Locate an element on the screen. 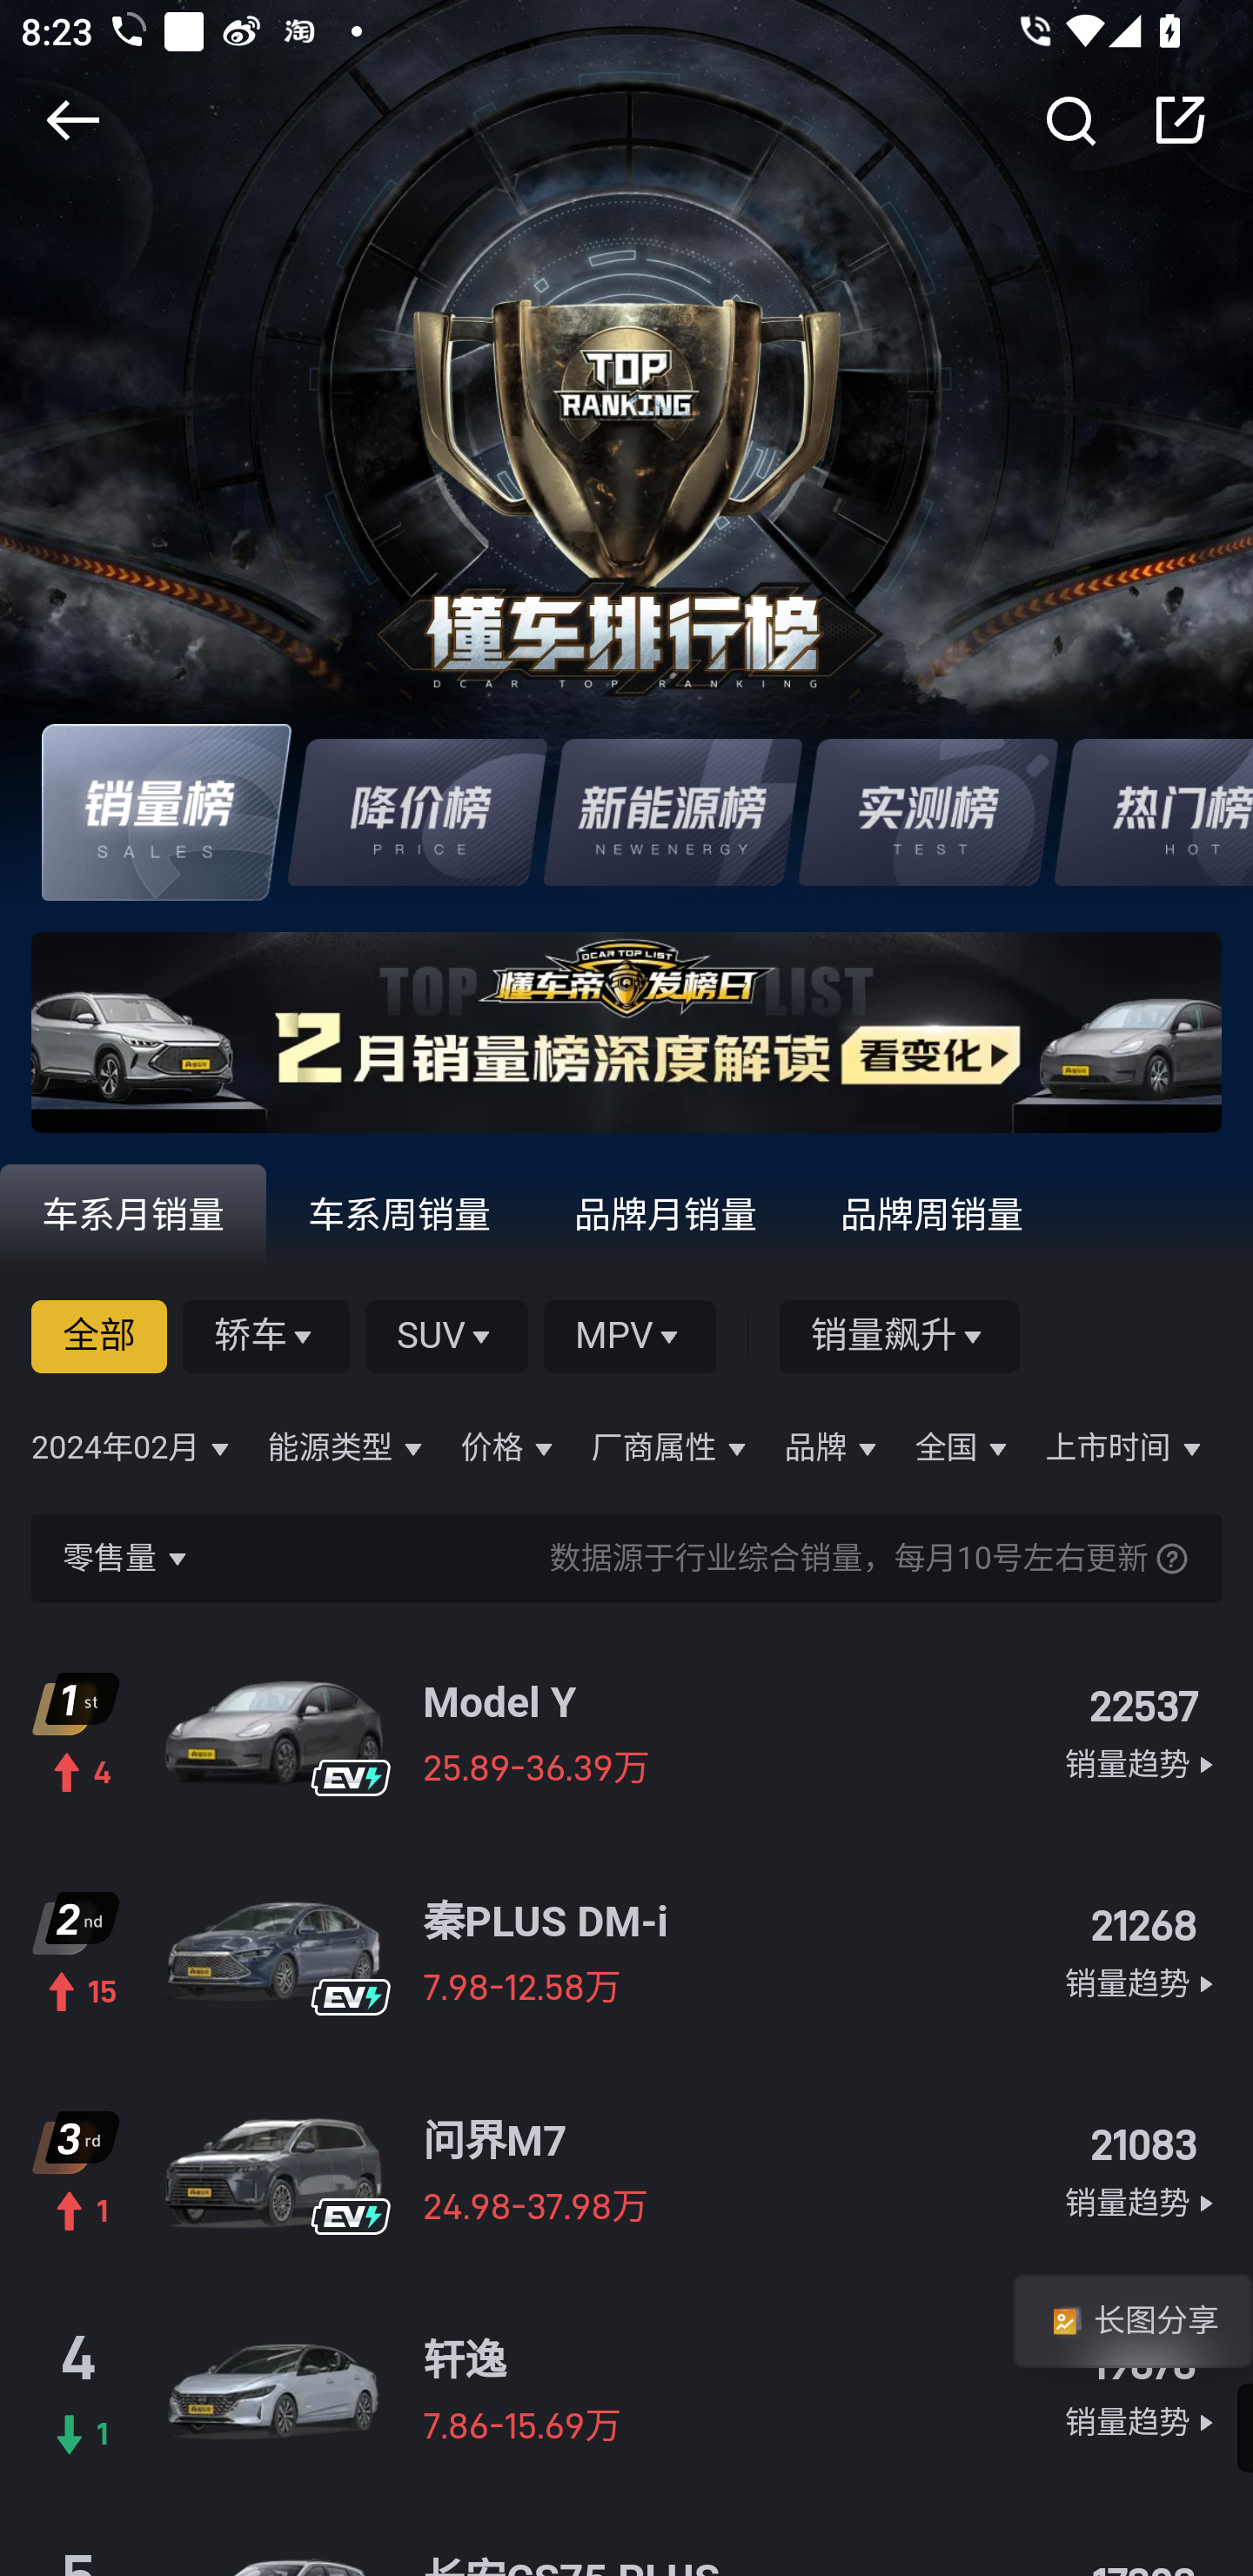 Image resolution: width=1253 pixels, height=2576 pixels. 厂商属性 is located at coordinates (672, 1447).